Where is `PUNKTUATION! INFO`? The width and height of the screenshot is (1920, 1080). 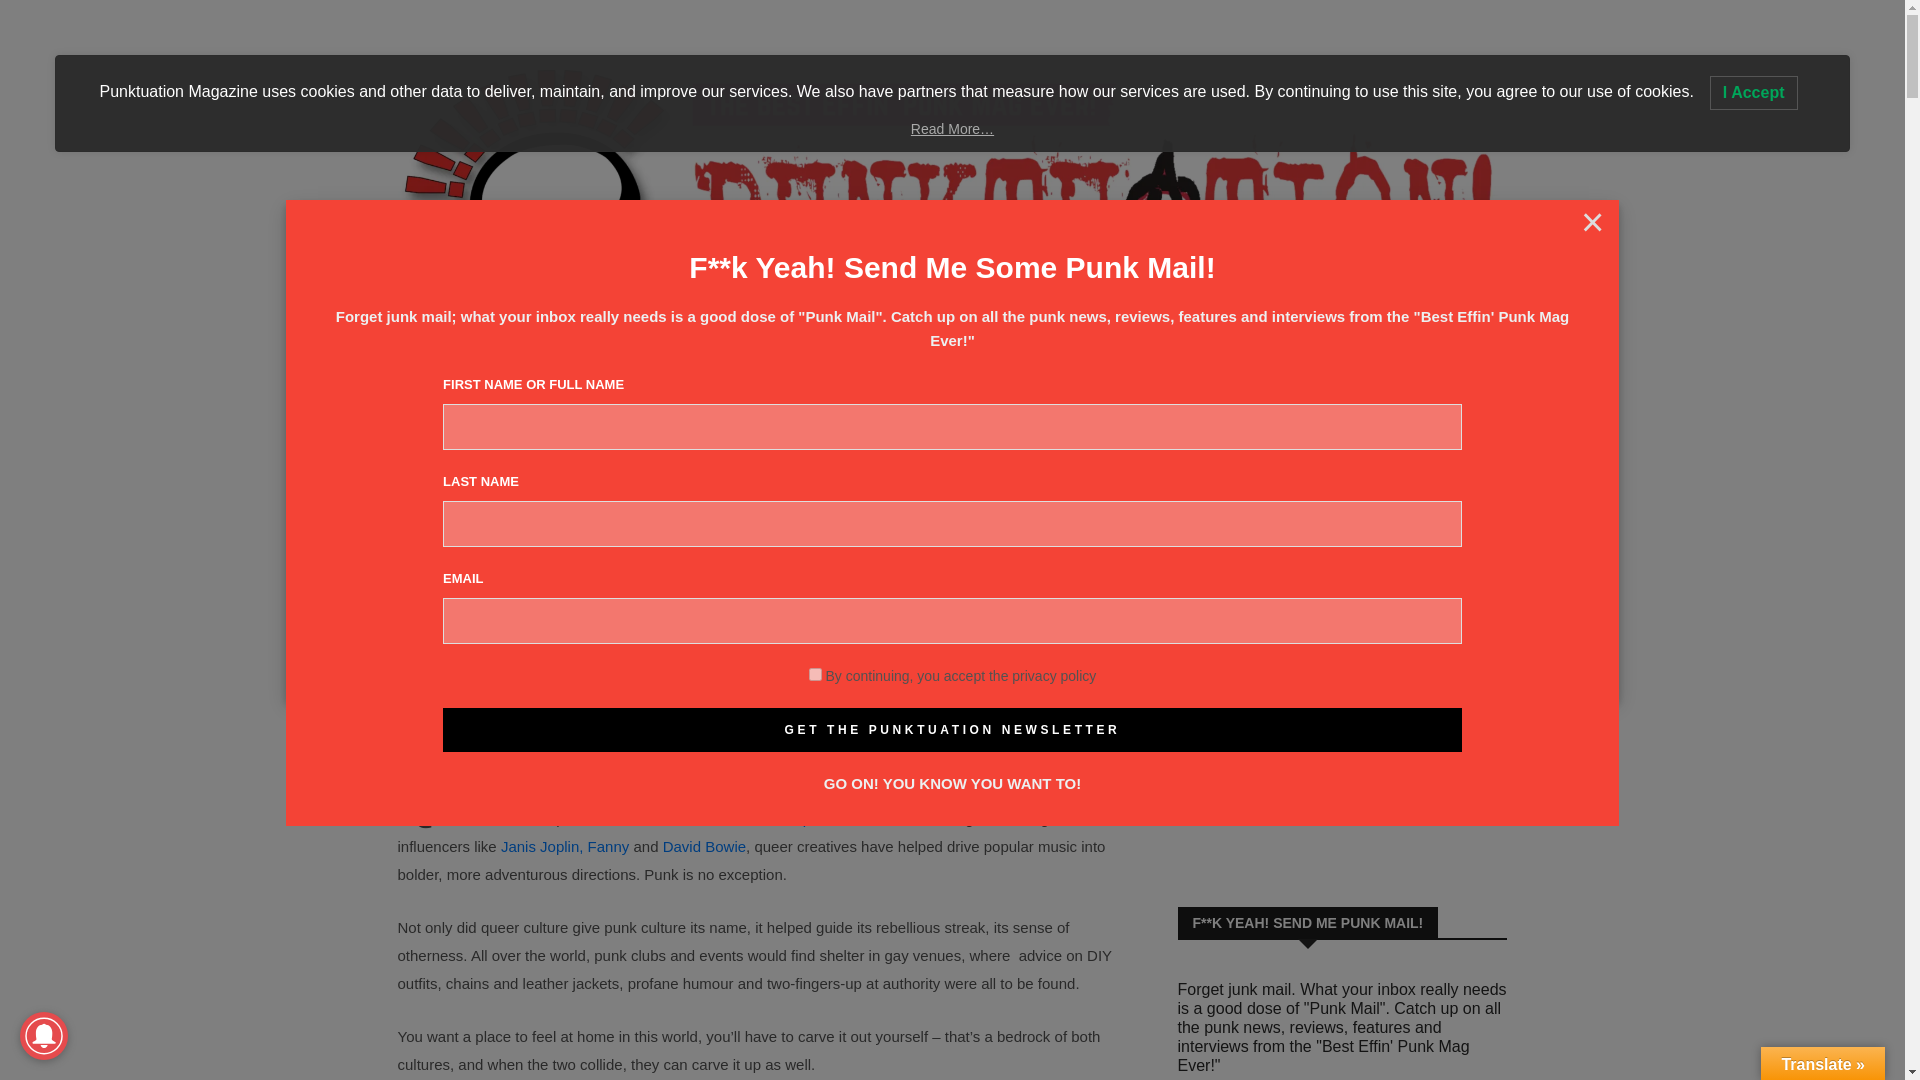
PUNKTUATION! INFO is located at coordinates (1086, 467).